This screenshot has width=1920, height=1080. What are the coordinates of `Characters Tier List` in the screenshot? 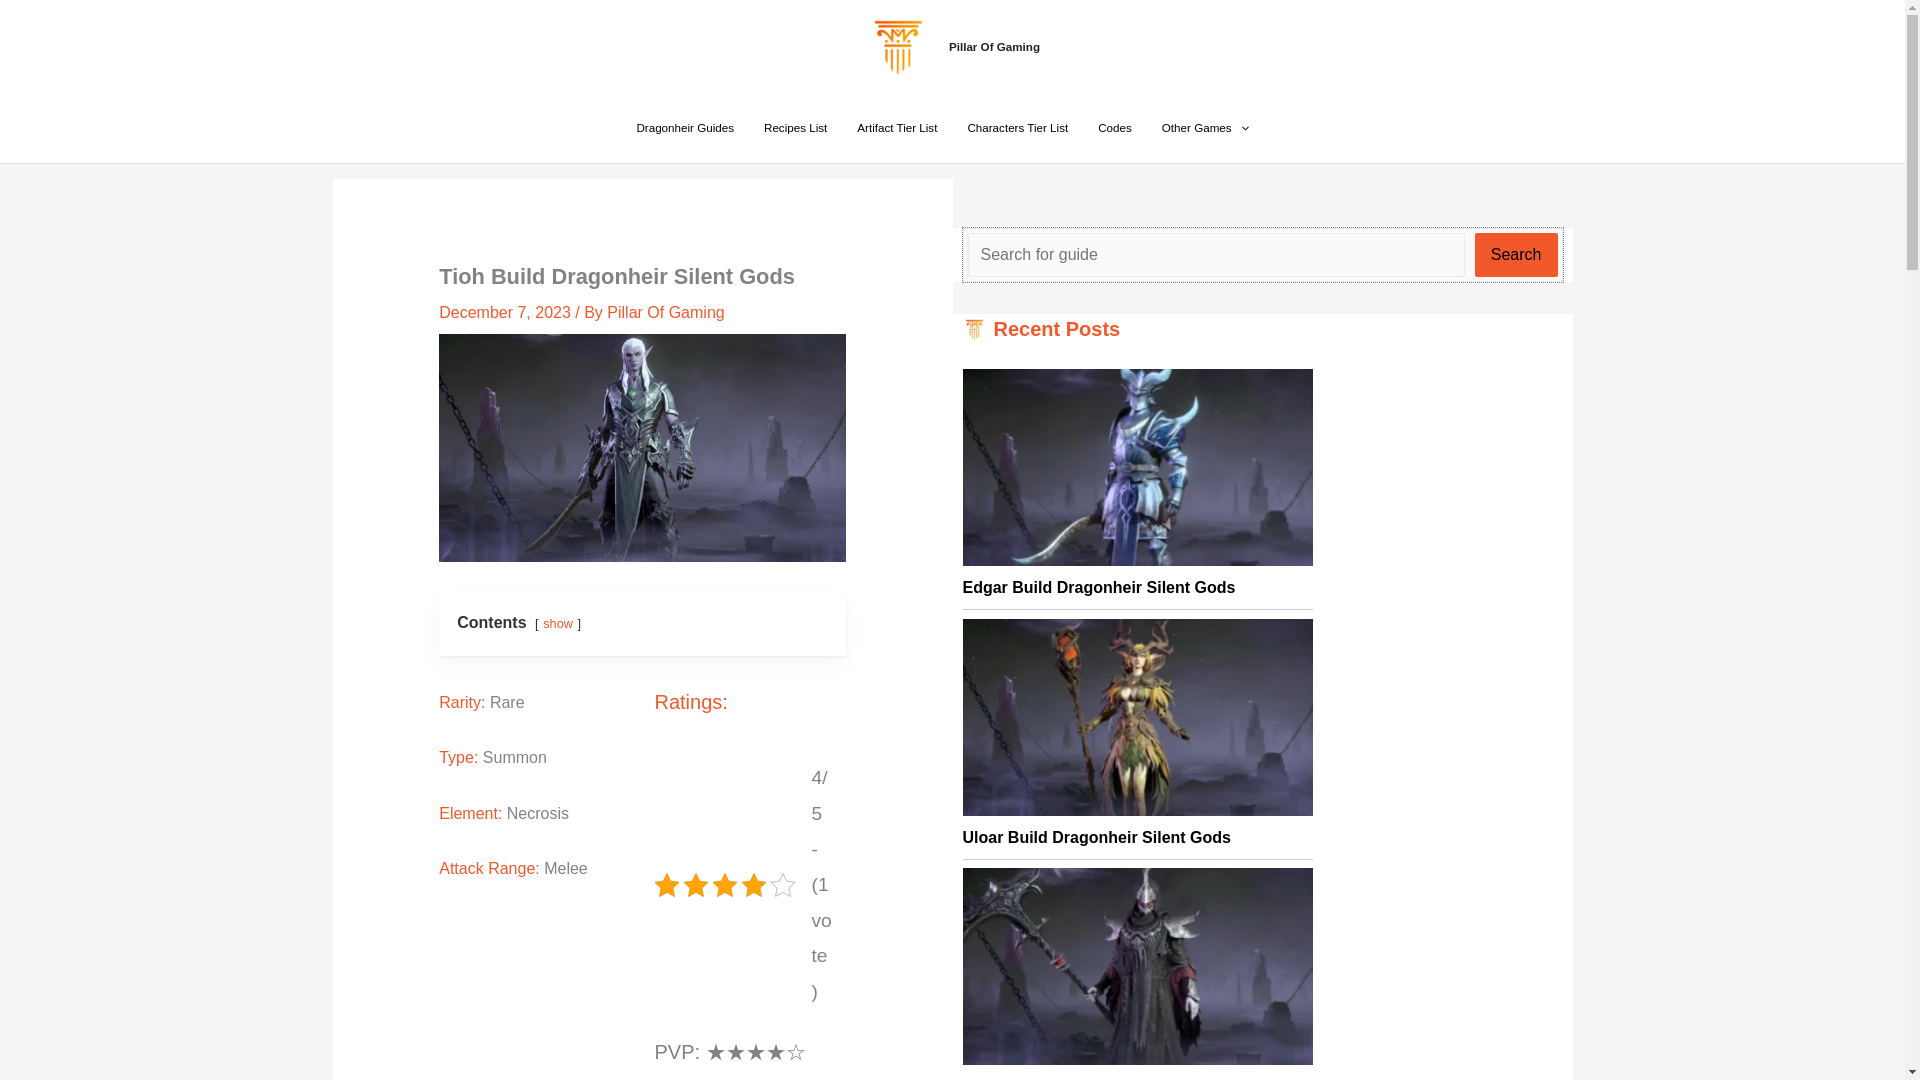 It's located at (1017, 128).